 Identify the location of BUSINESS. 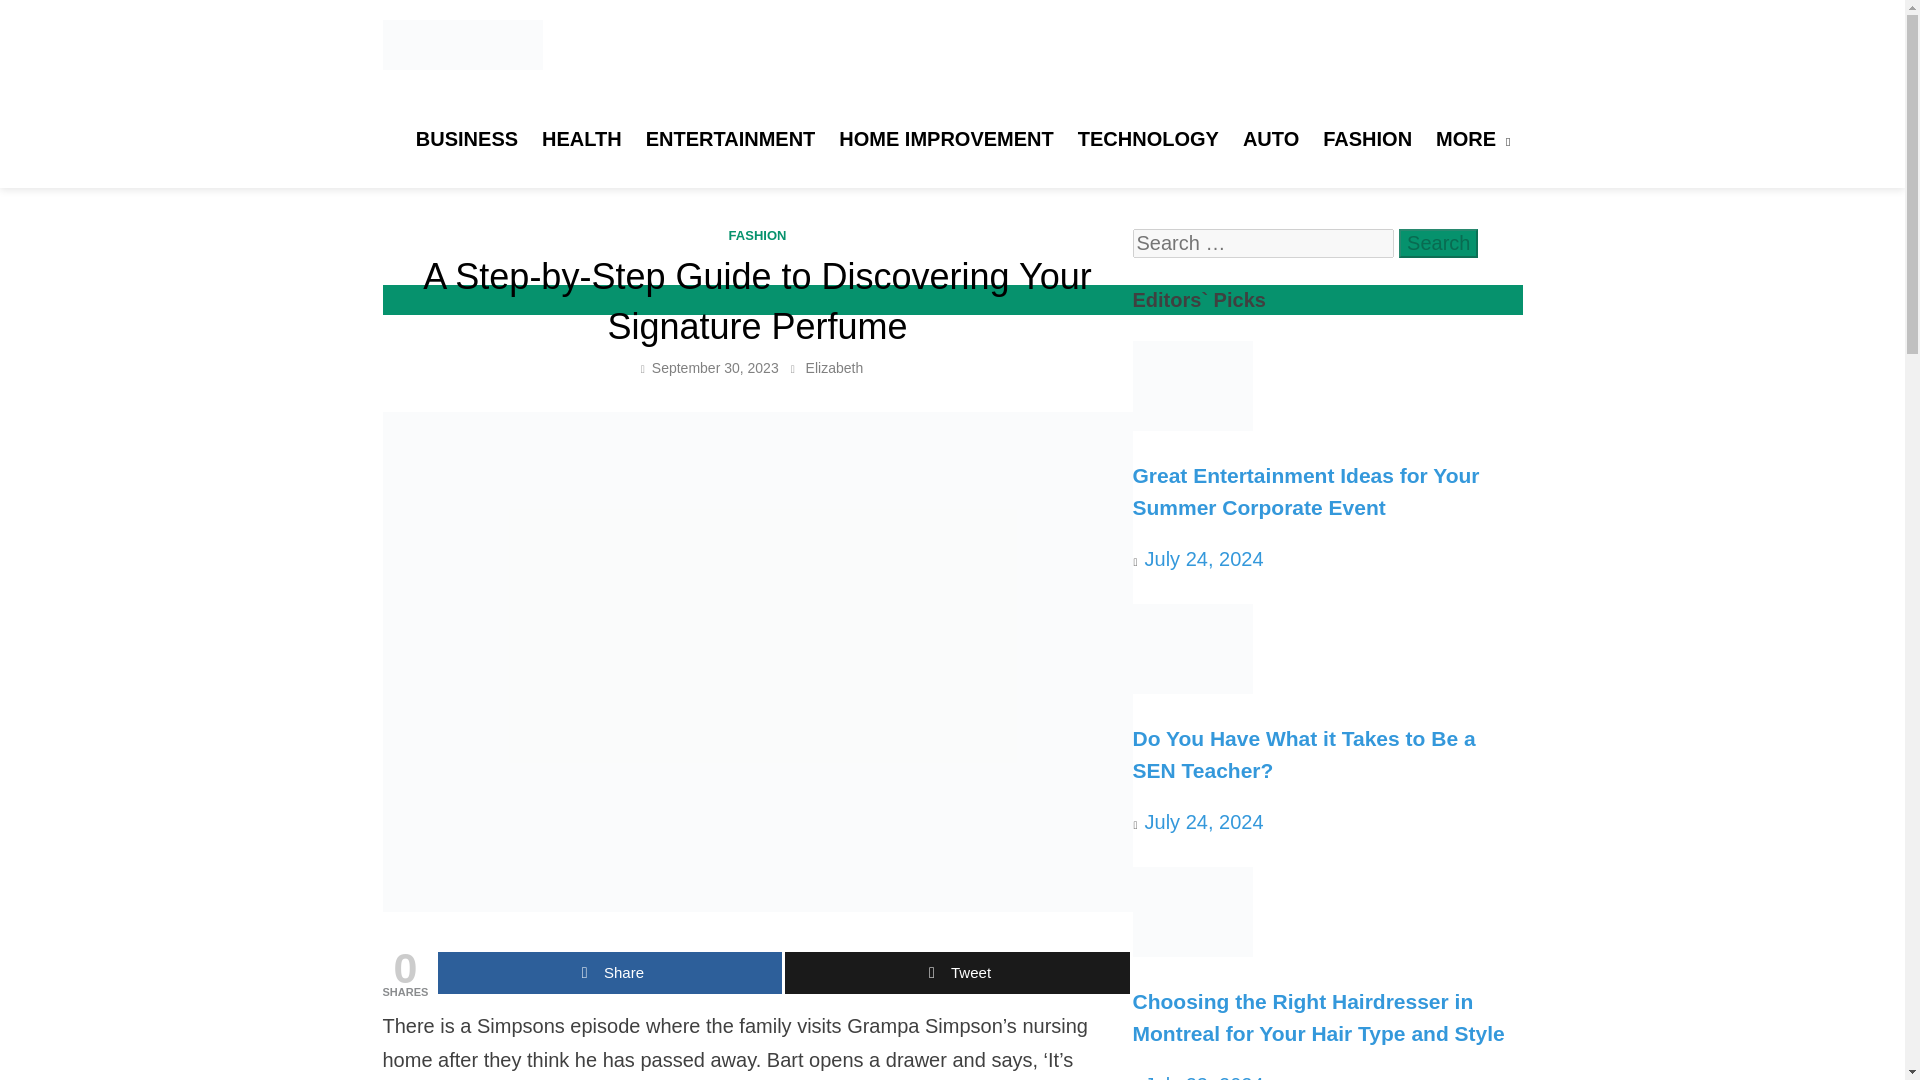
(466, 139).